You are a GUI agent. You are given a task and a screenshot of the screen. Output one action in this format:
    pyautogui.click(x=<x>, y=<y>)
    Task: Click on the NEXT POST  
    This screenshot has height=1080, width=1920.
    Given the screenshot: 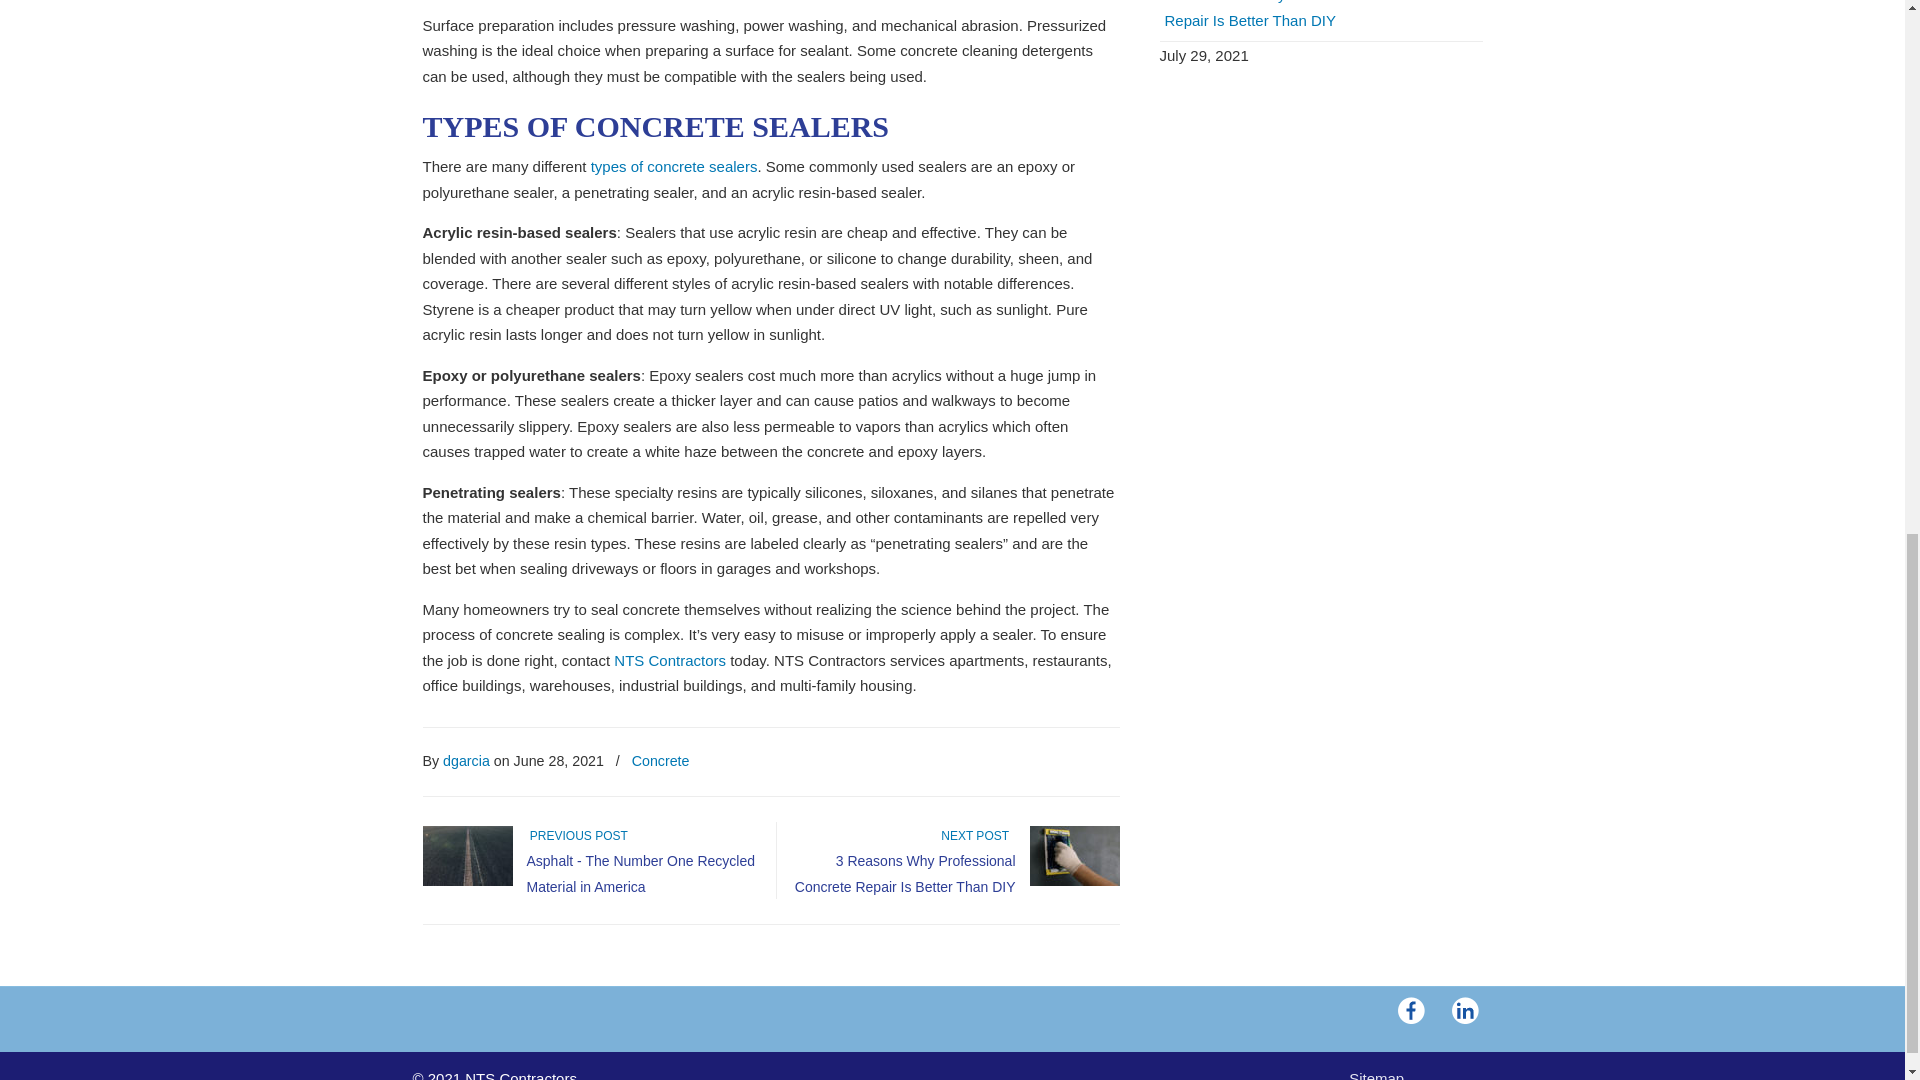 What is the action you would take?
    pyautogui.click(x=978, y=836)
    